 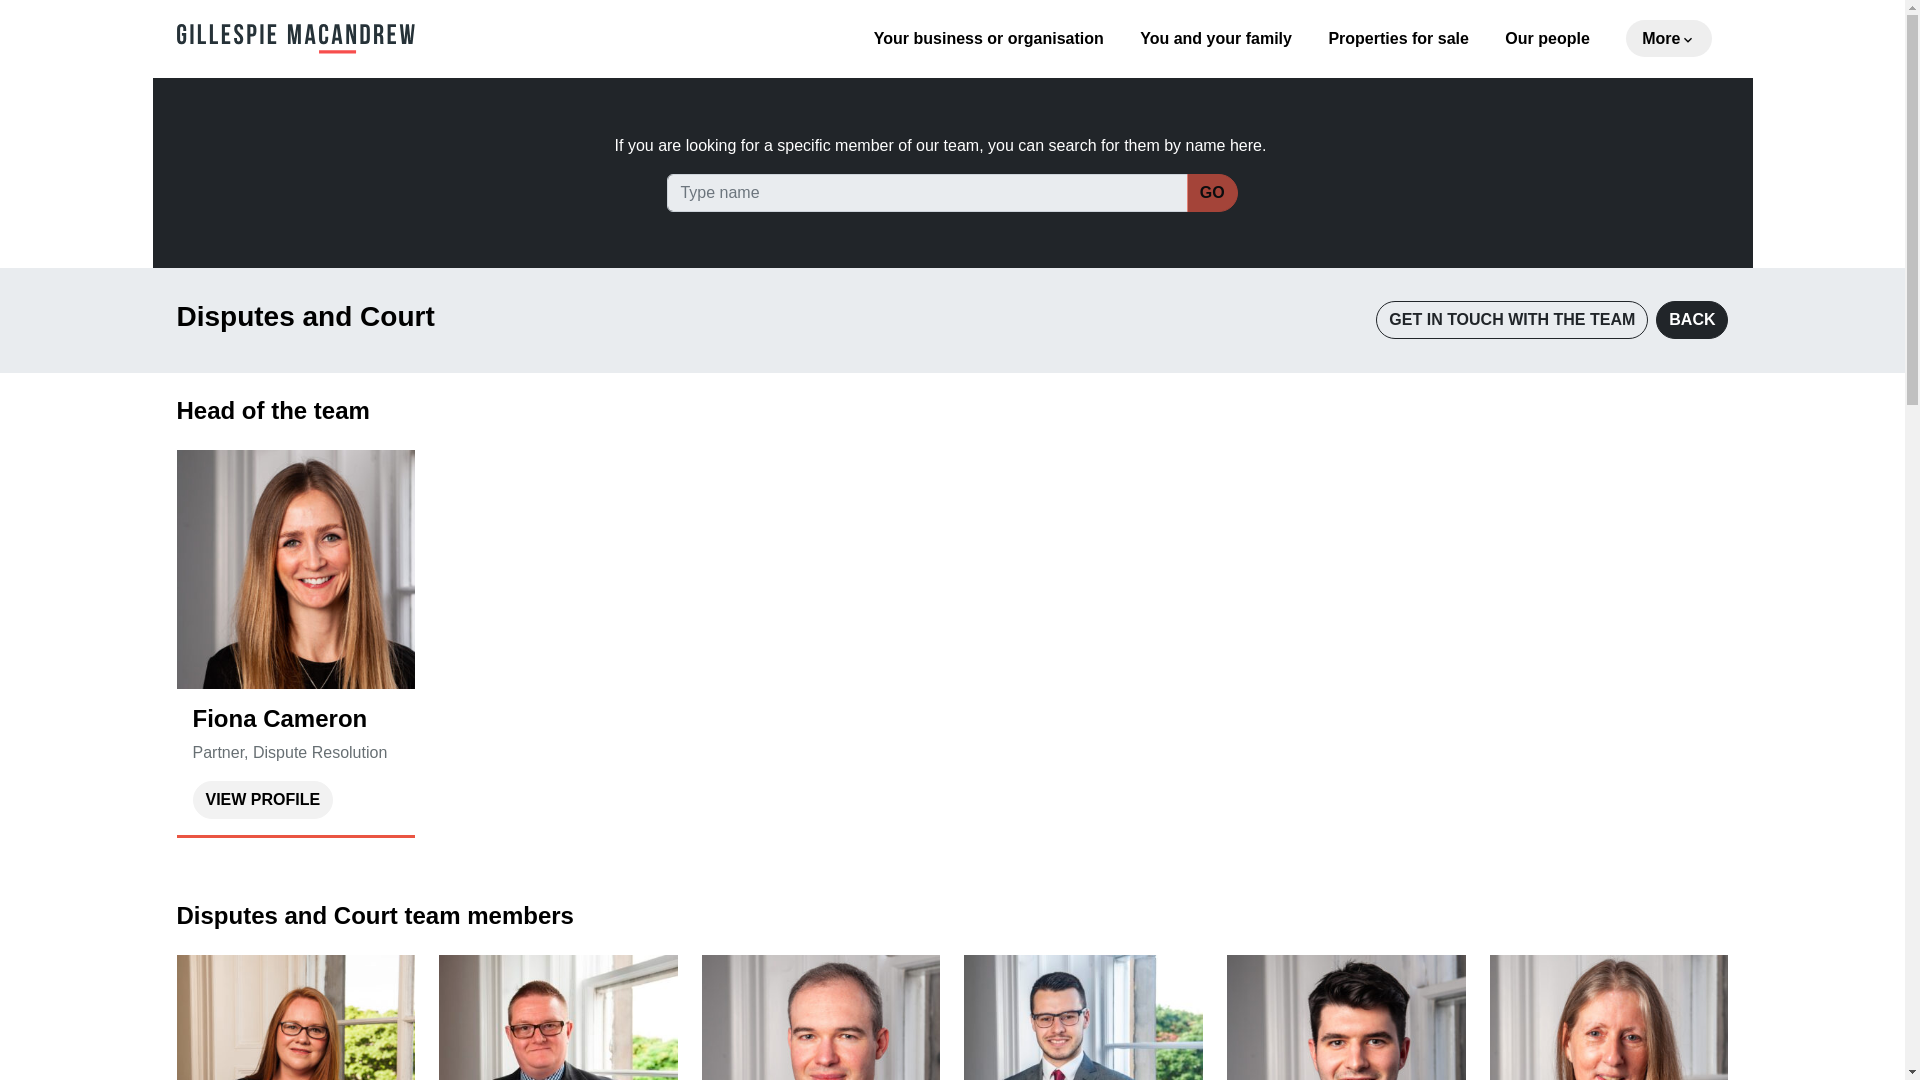 What do you see at coordinates (1216, 38) in the screenshot?
I see `You and your family` at bounding box center [1216, 38].